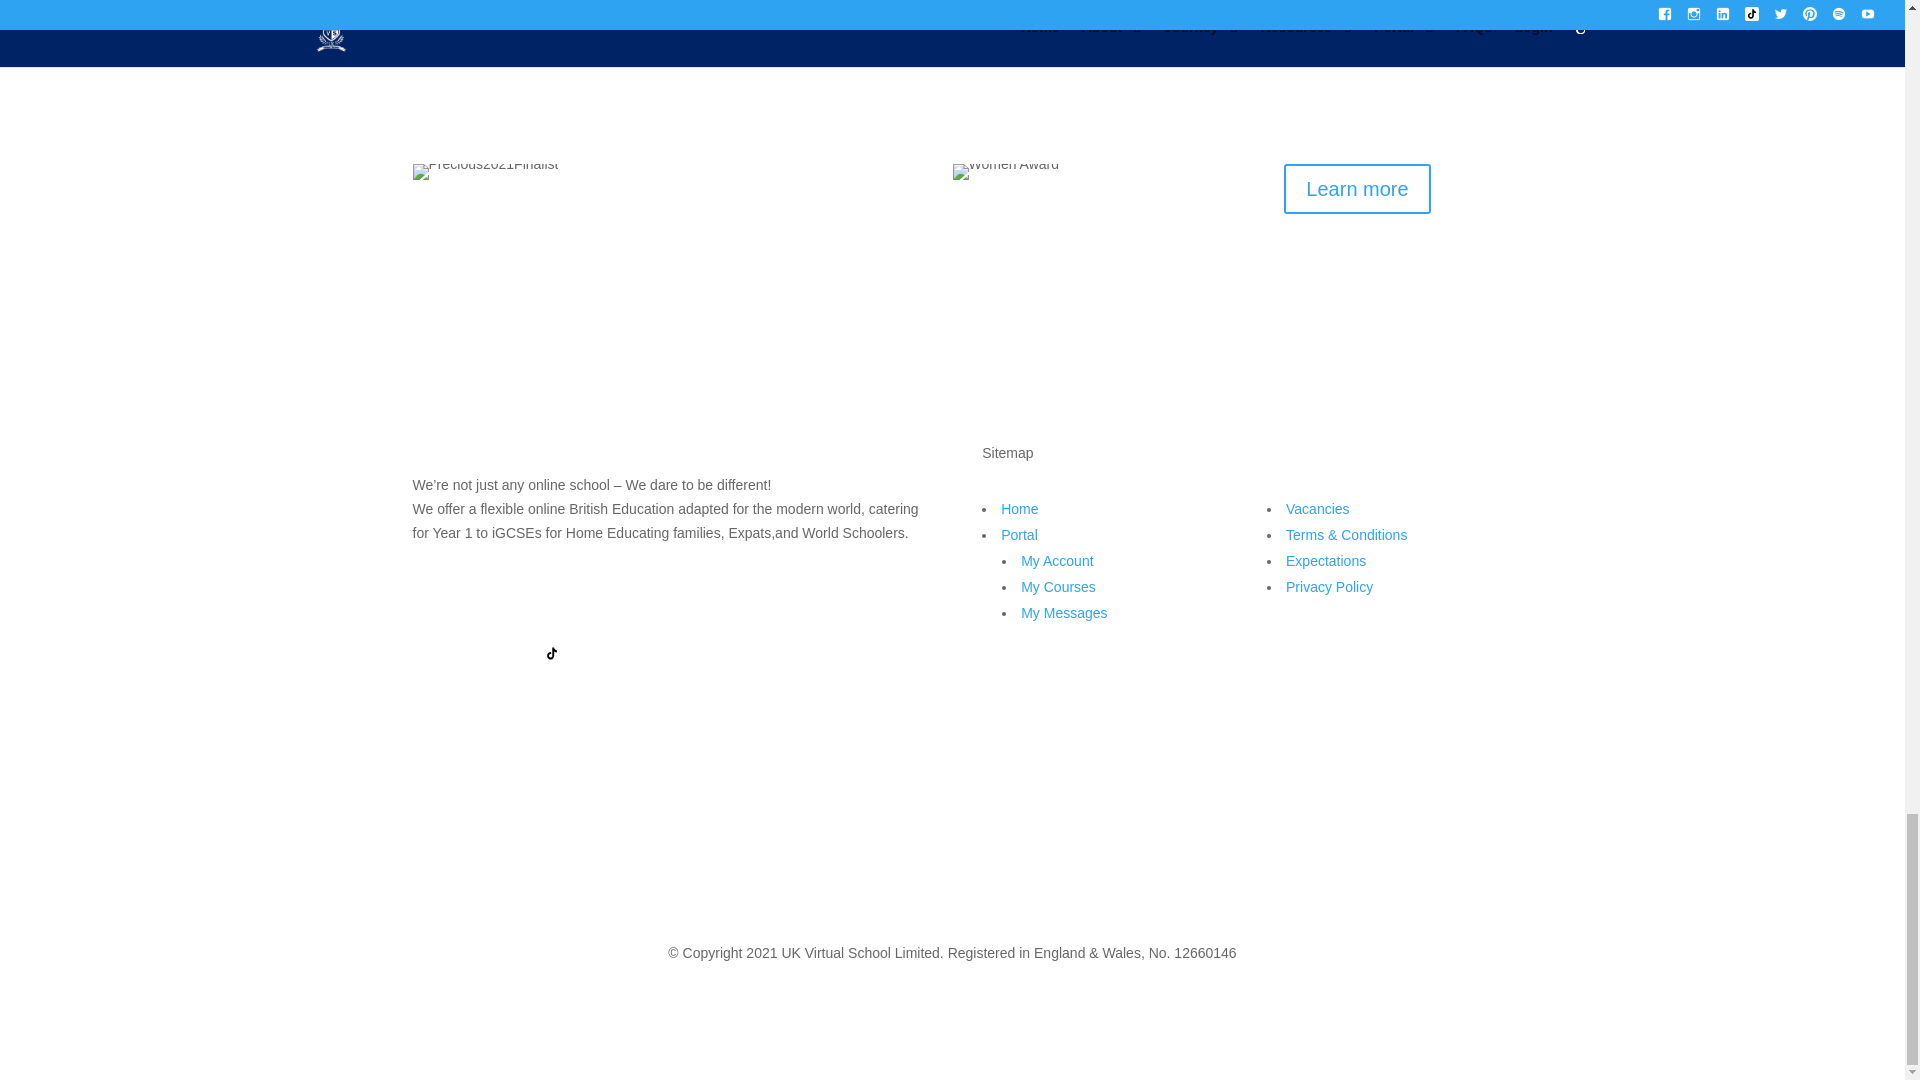 The image size is (1920, 1080). What do you see at coordinates (1006, 172) in the screenshot?
I see `WomenAward` at bounding box center [1006, 172].